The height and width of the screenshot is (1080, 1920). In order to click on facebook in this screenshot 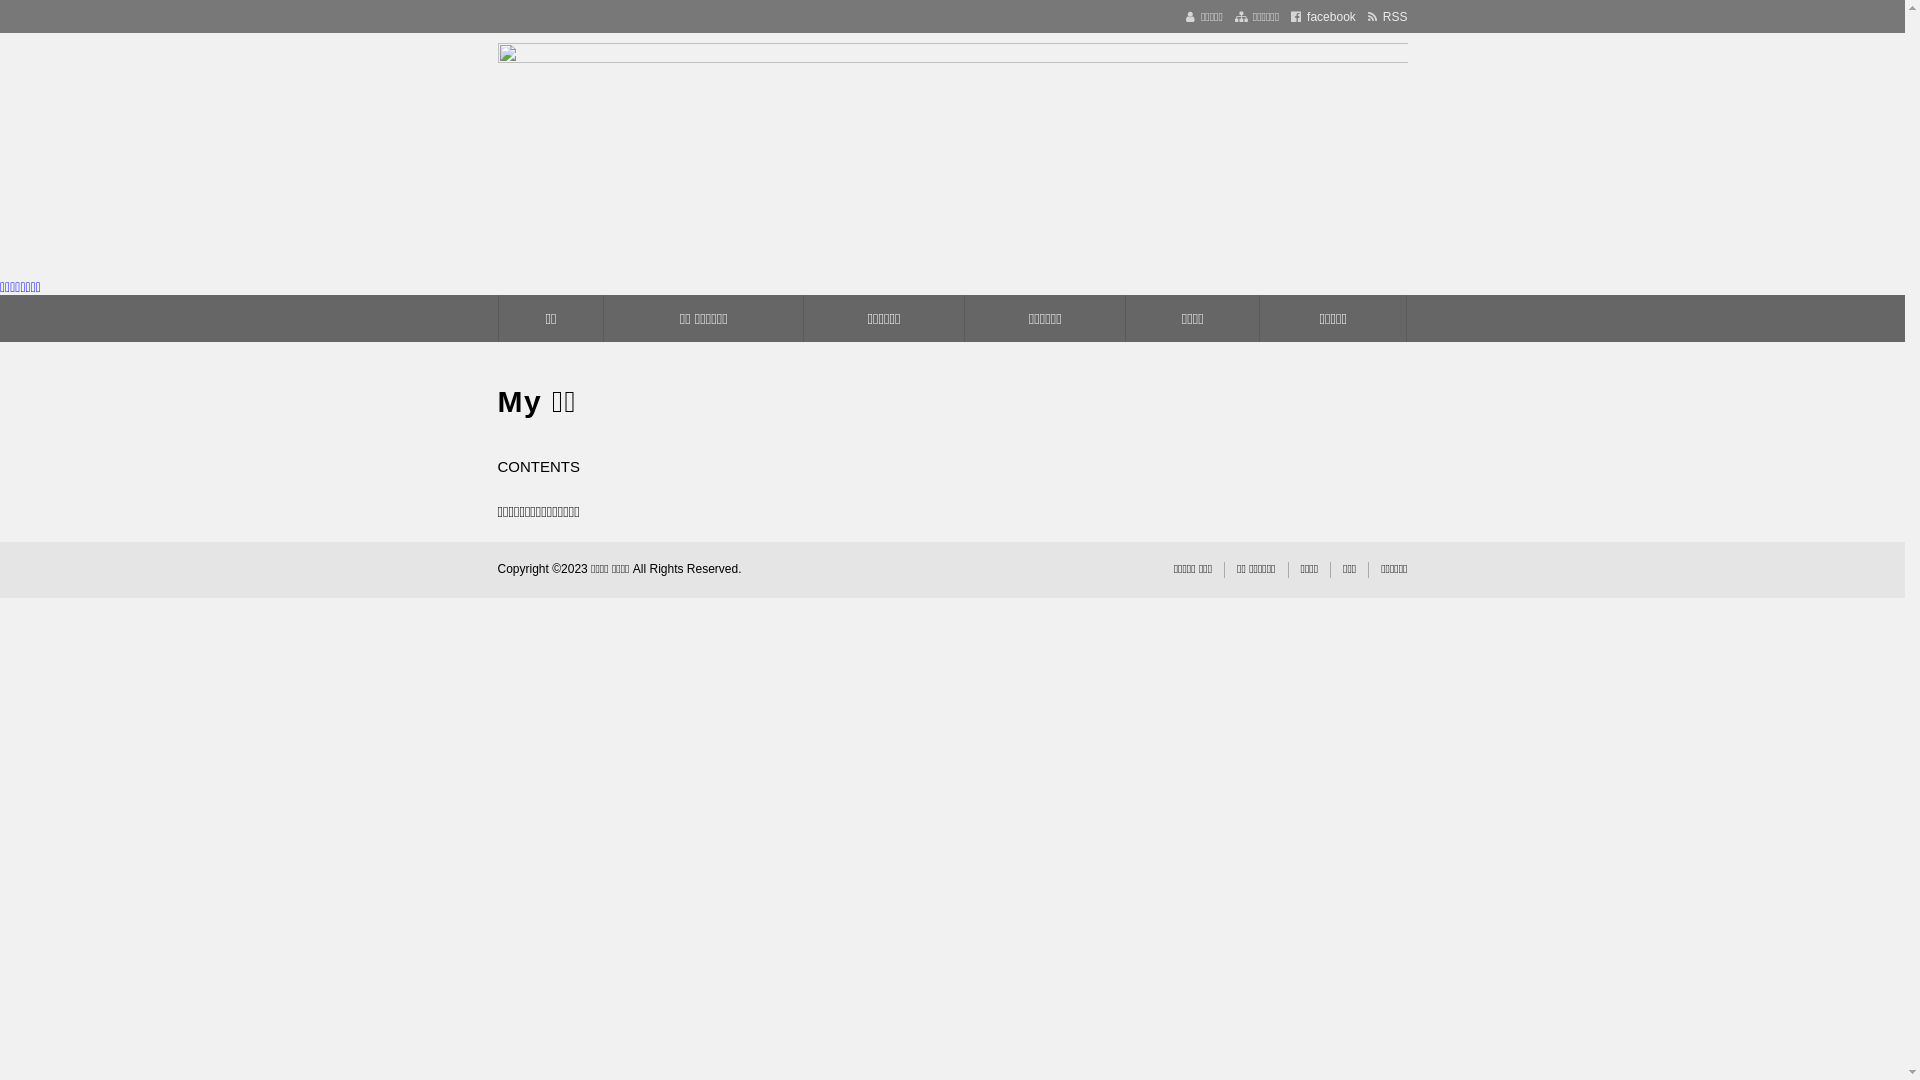, I will do `click(1324, 17)`.